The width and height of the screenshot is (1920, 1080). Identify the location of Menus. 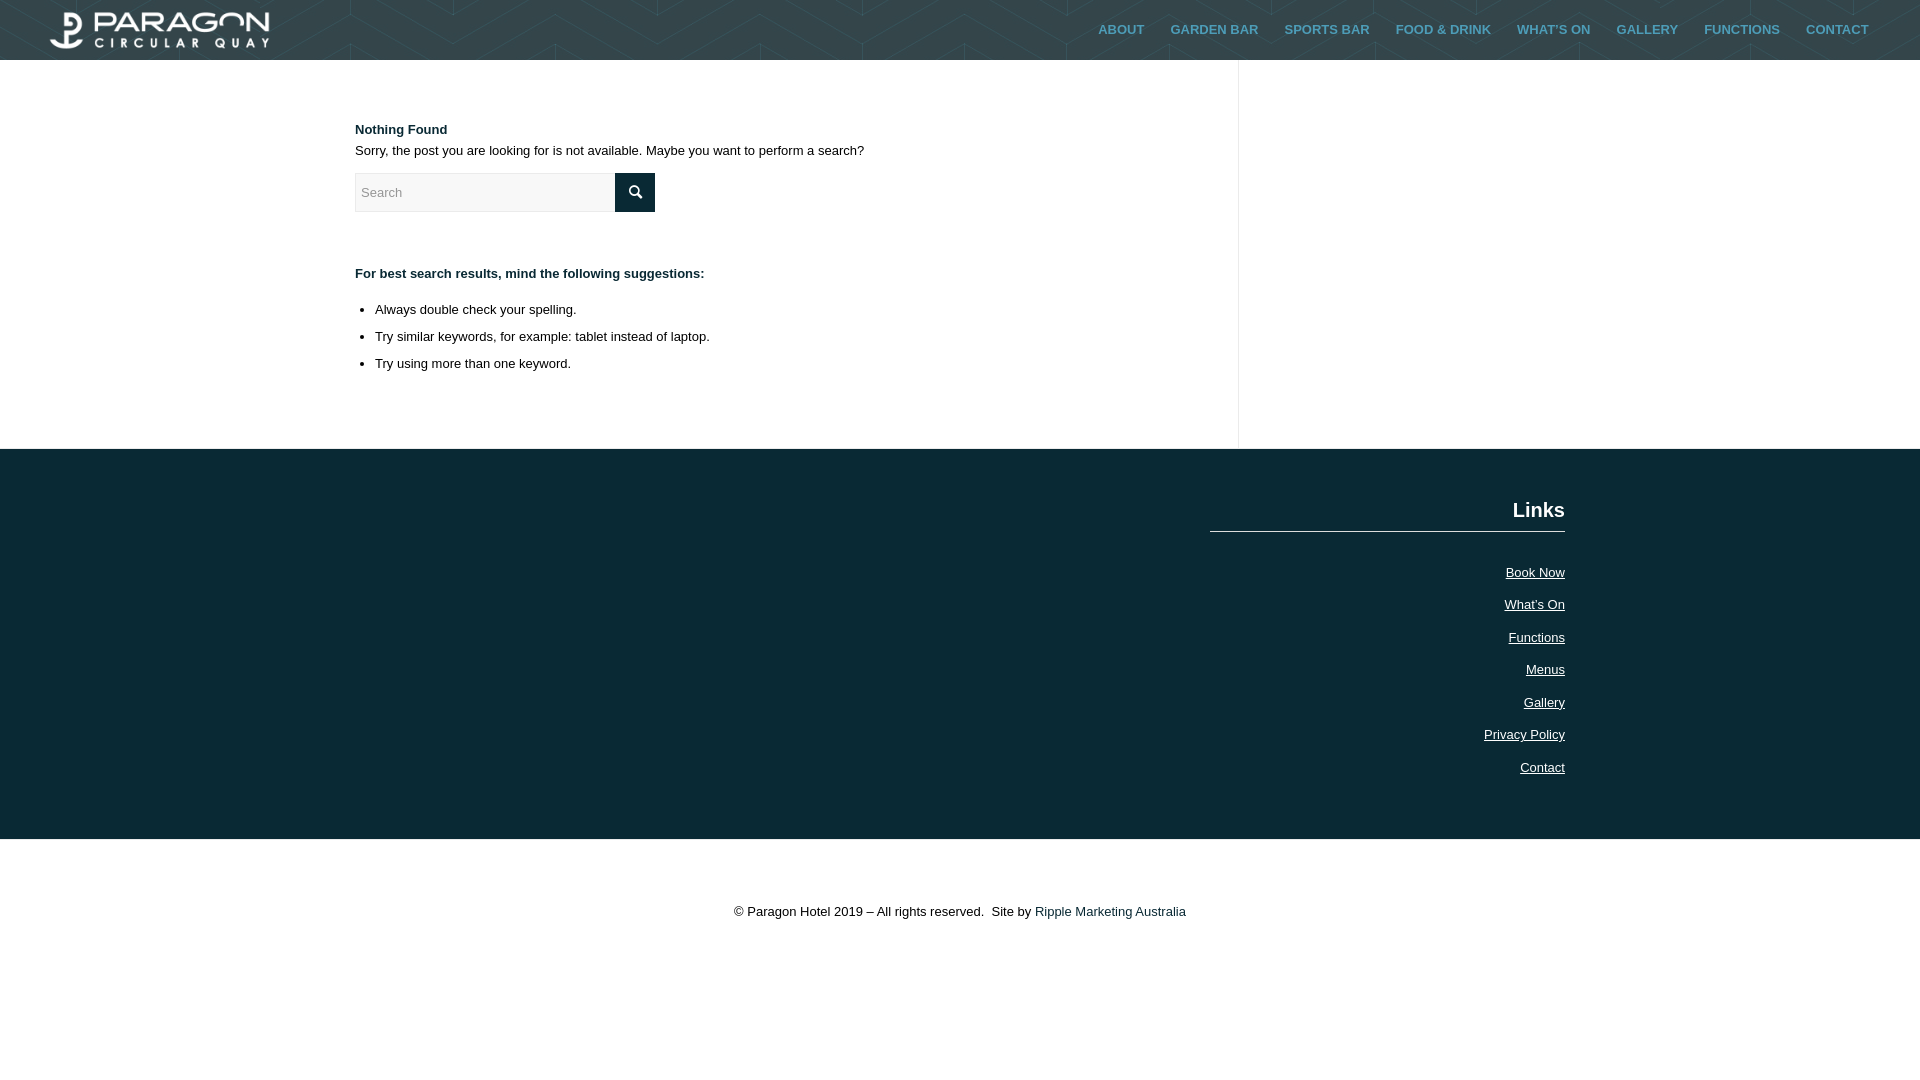
(1546, 670).